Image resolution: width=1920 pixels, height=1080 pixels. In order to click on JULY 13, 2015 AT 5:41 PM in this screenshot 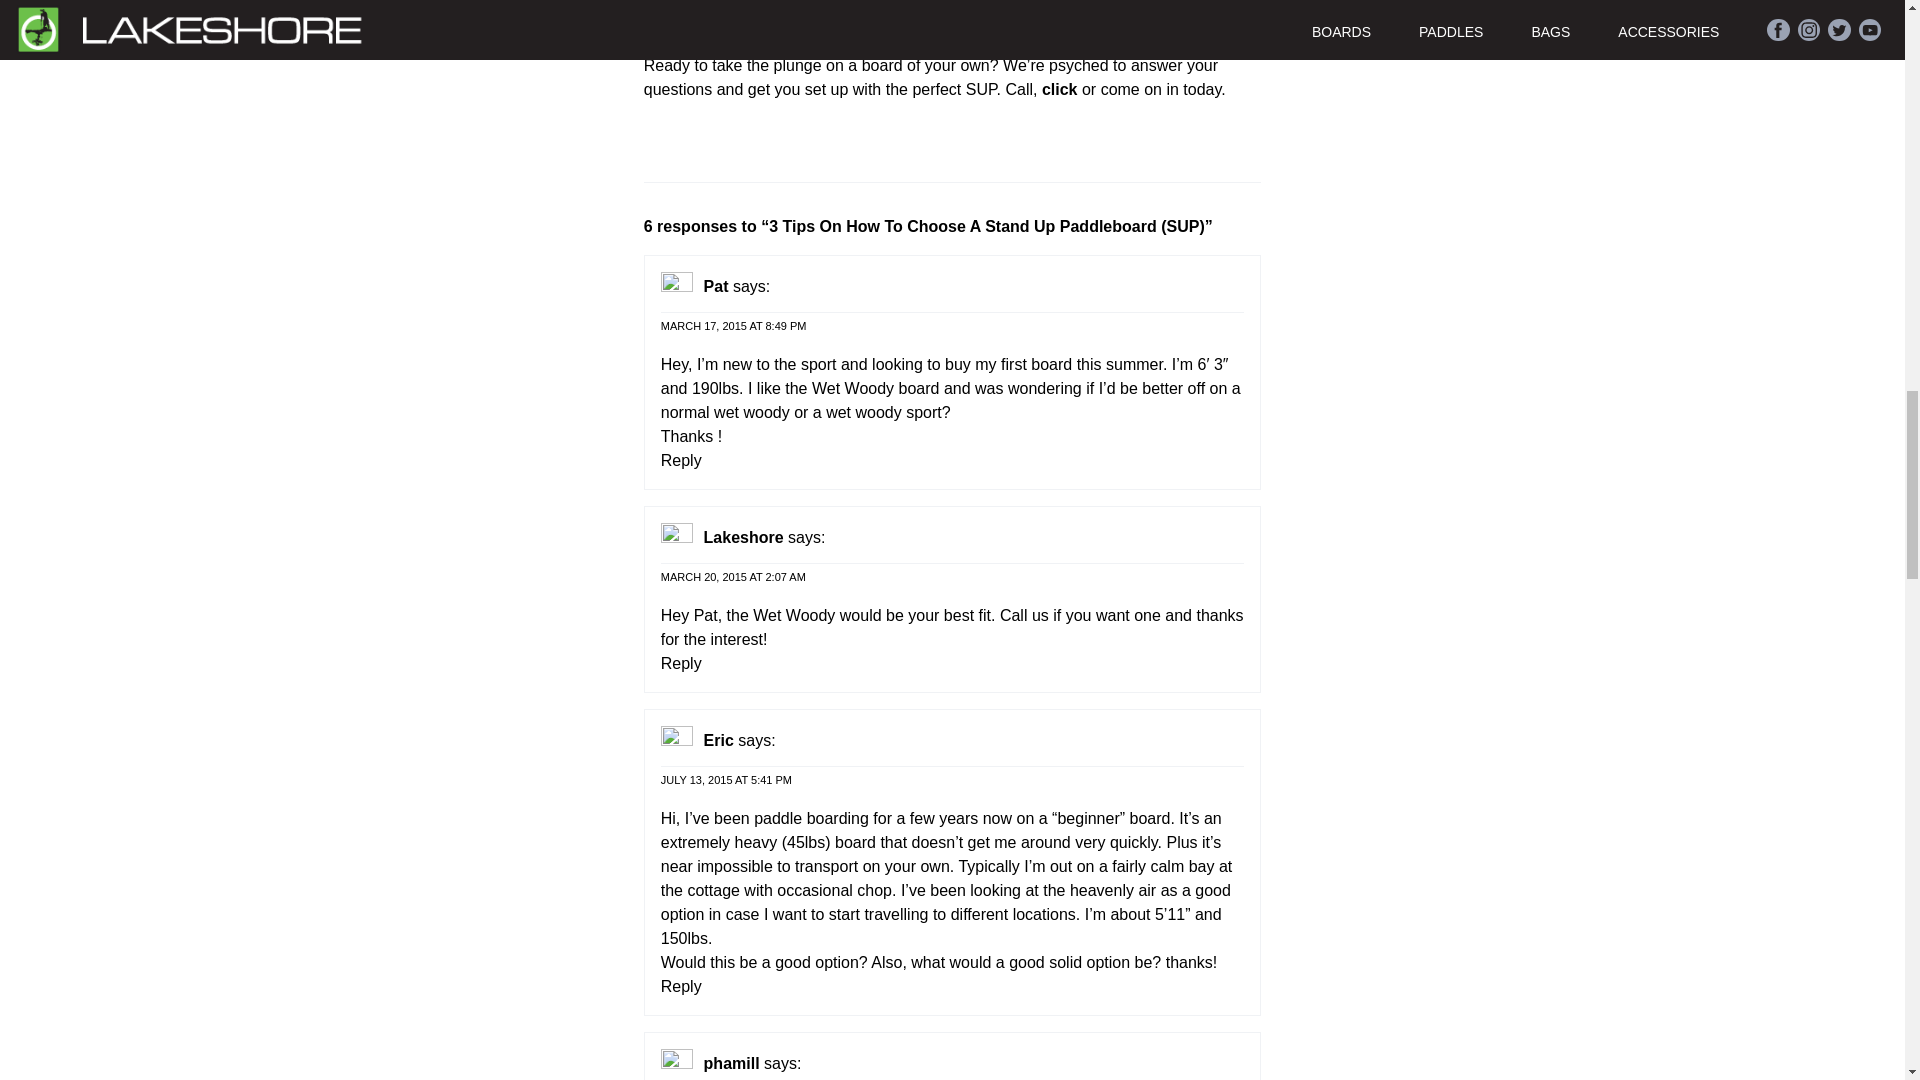, I will do `click(726, 778)`.